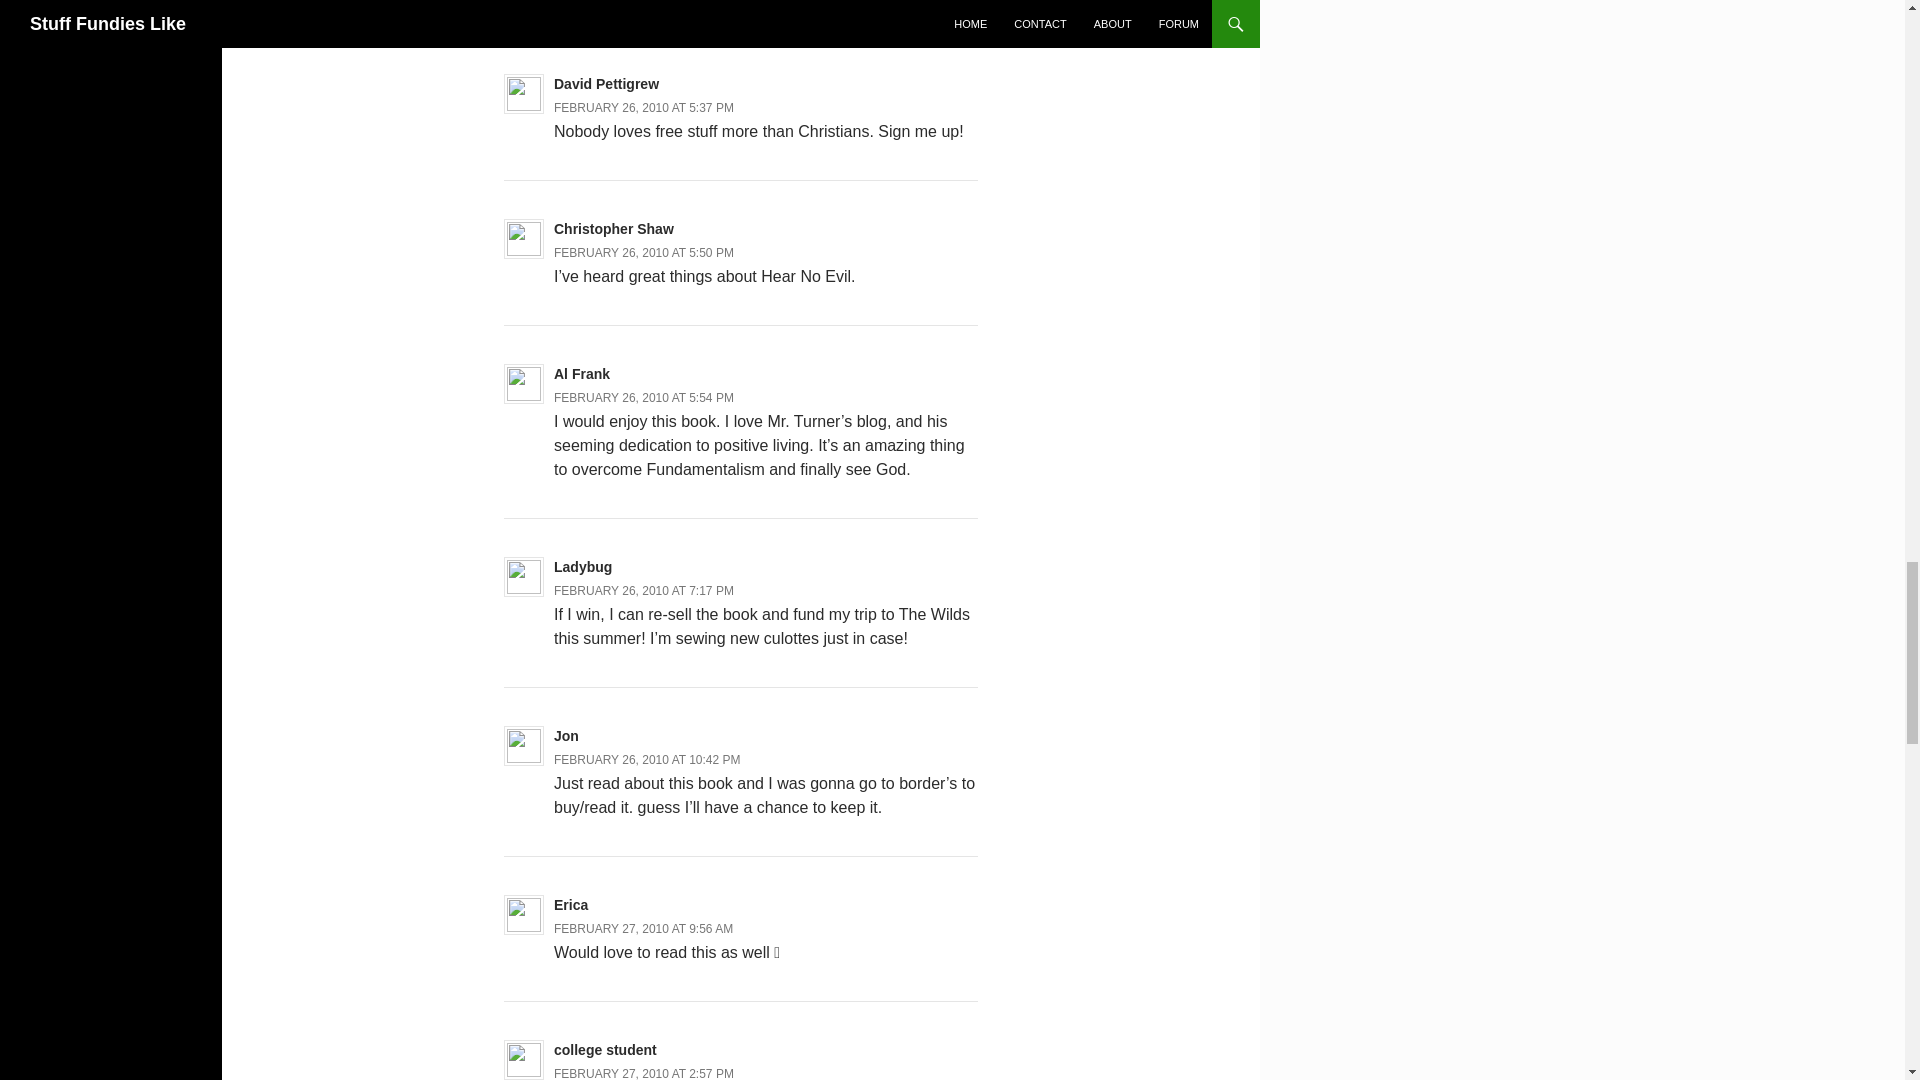 The height and width of the screenshot is (1080, 1920). What do you see at coordinates (570, 904) in the screenshot?
I see `Erica` at bounding box center [570, 904].